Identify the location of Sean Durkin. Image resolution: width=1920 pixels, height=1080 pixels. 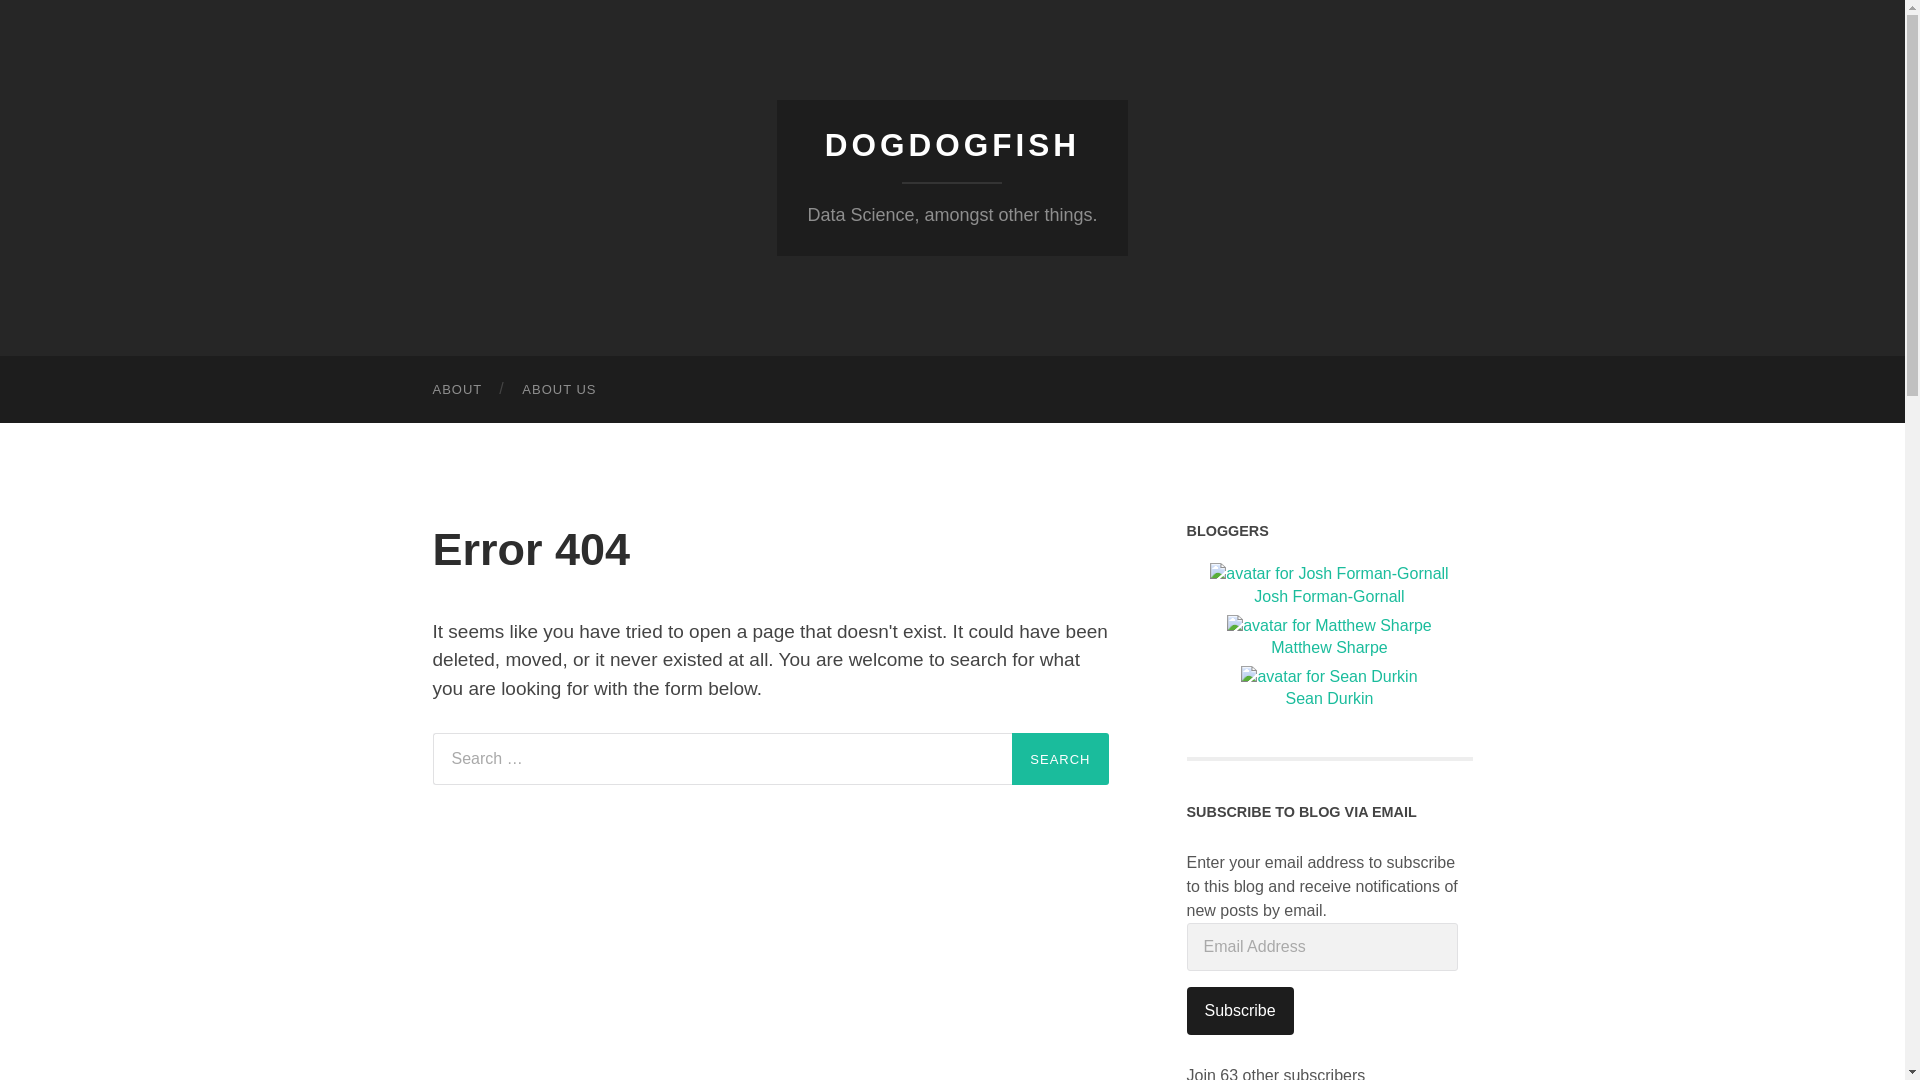
(1330, 689).